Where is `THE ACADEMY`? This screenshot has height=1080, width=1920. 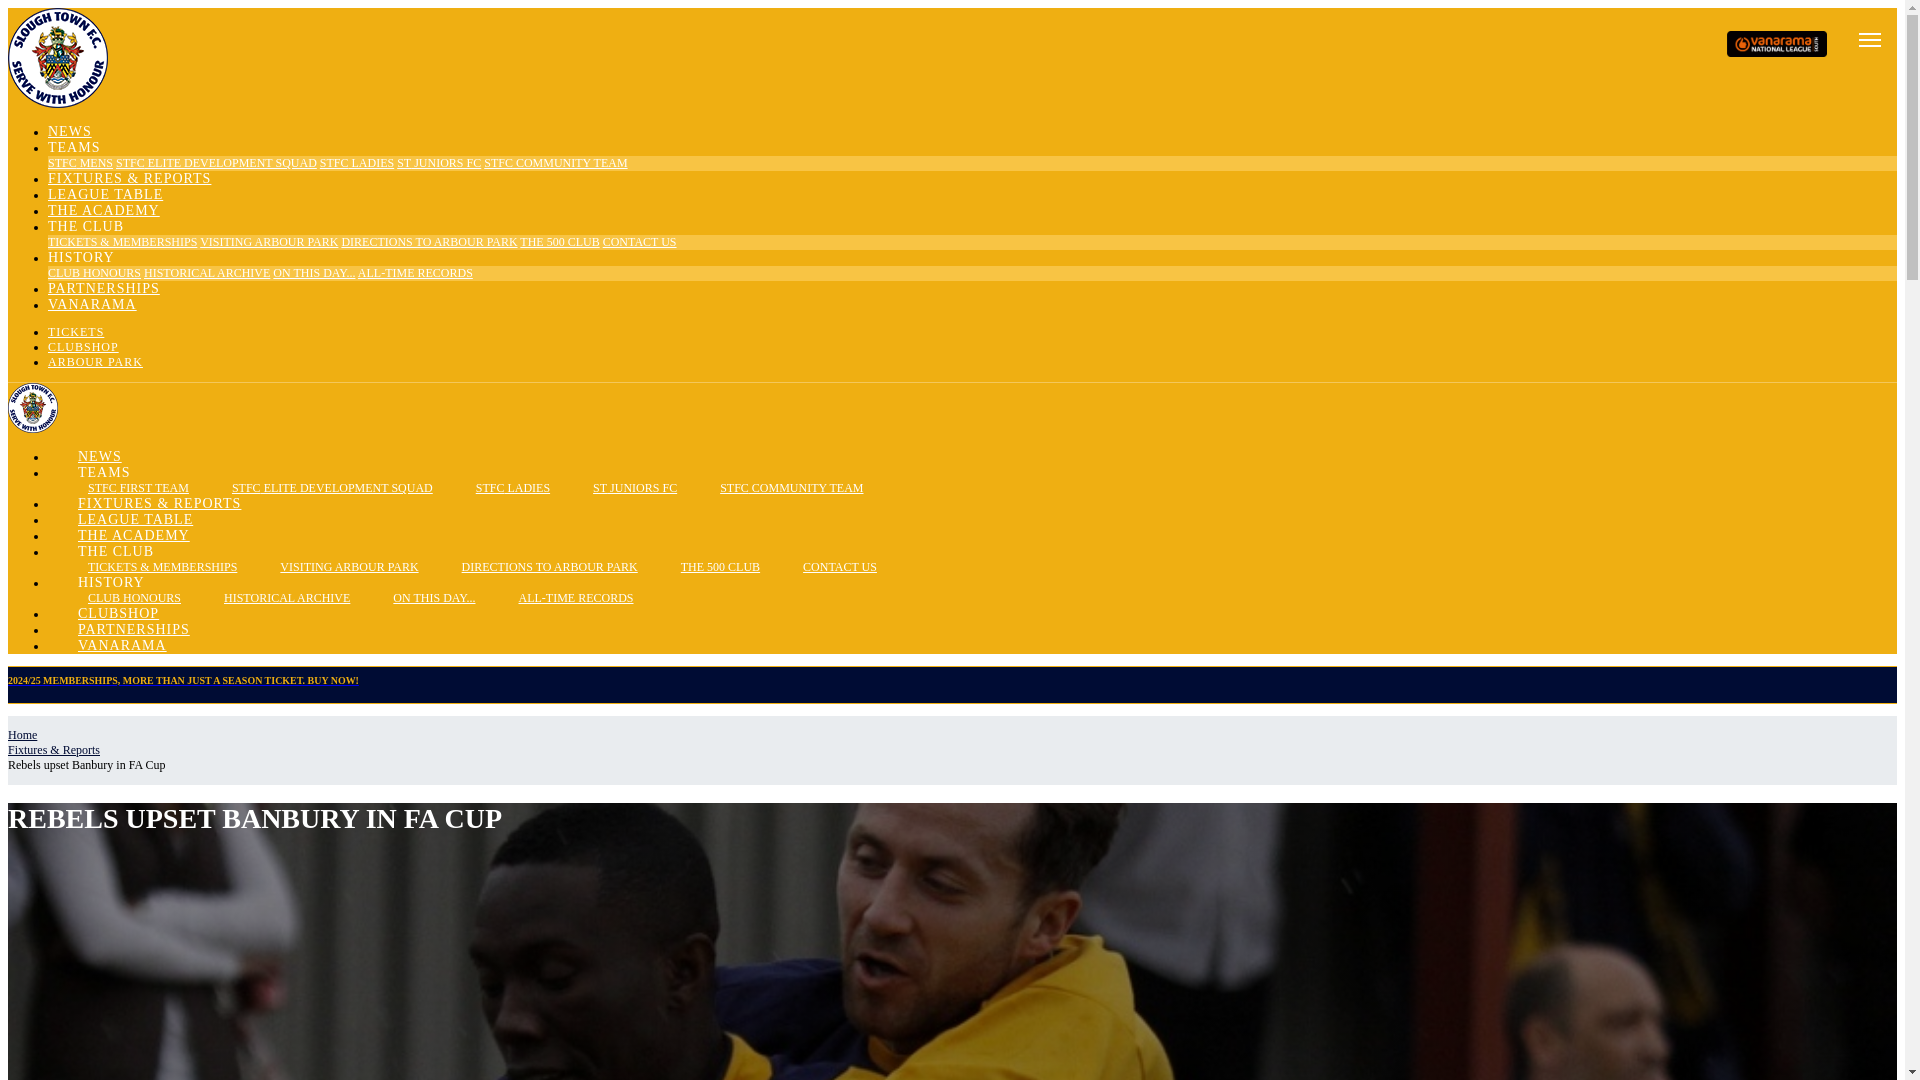
THE ACADEMY is located at coordinates (104, 210).